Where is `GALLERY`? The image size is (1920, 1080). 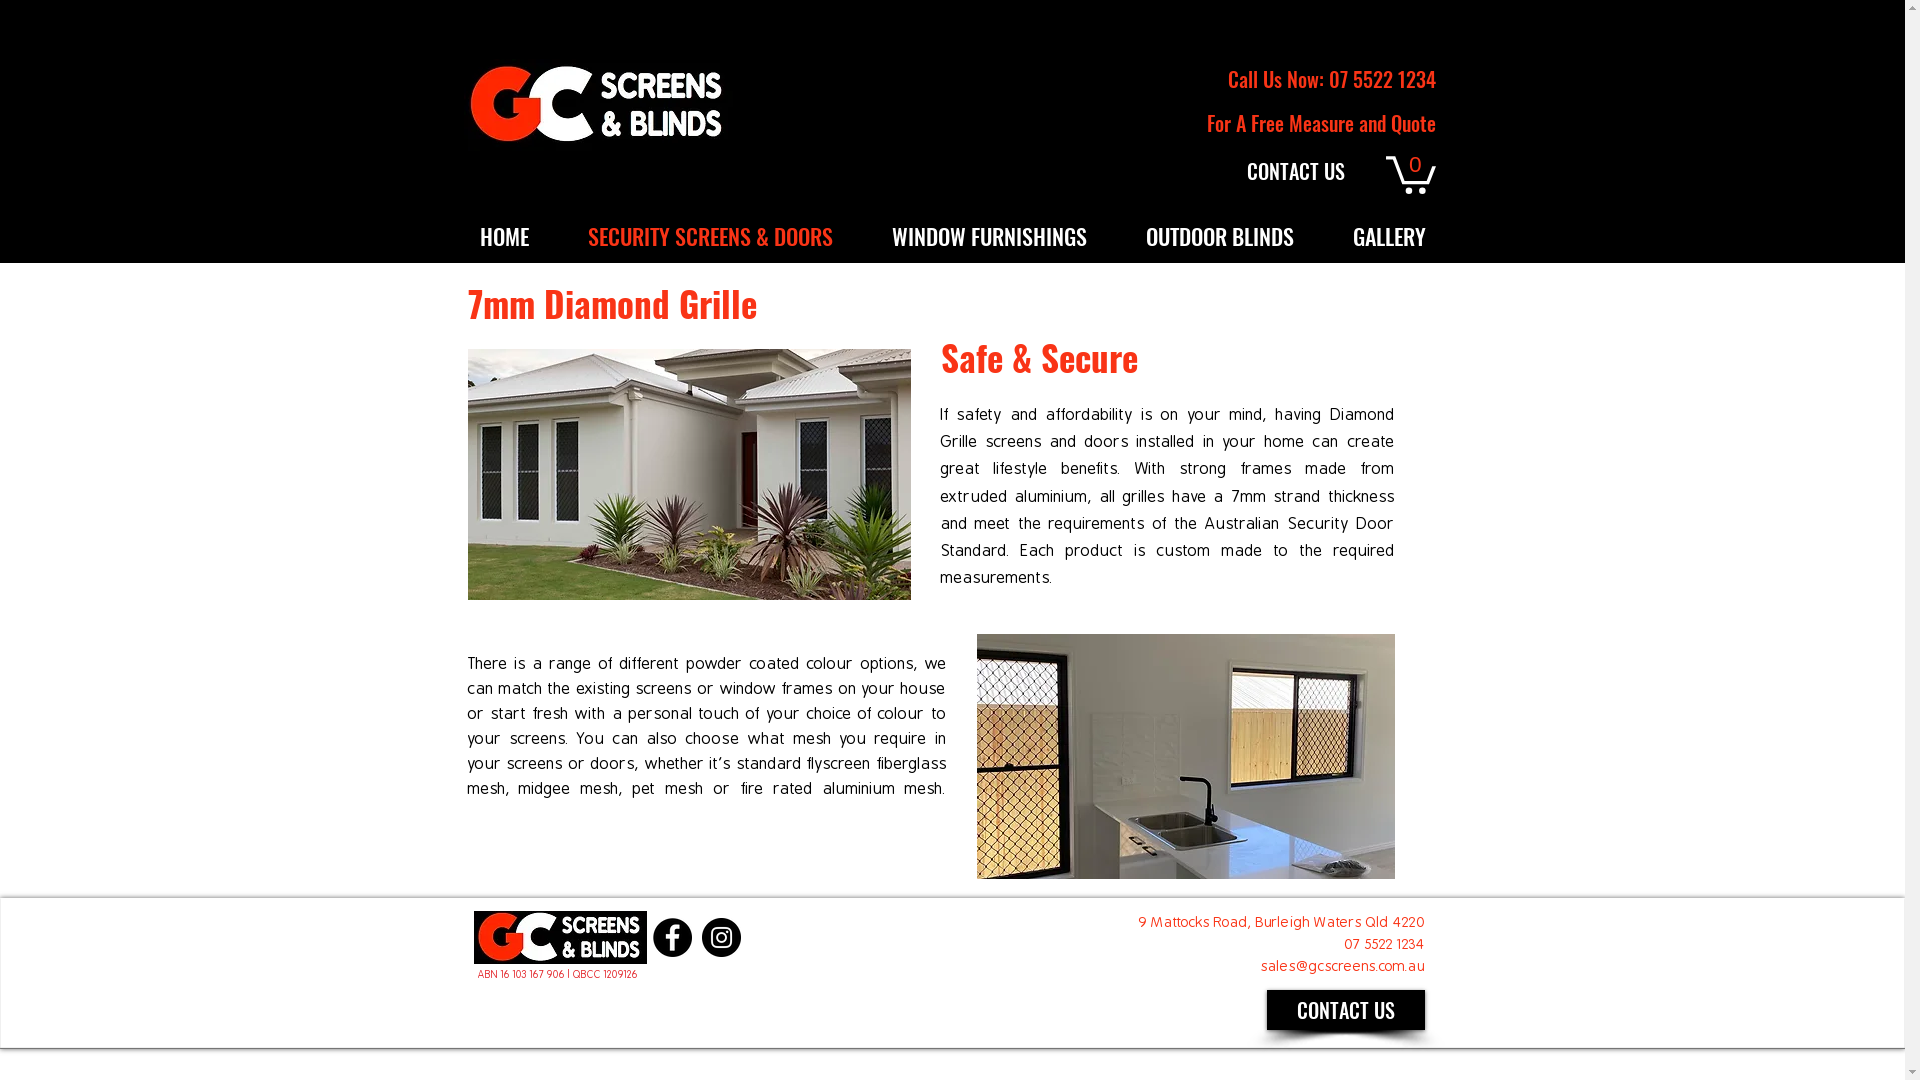
GALLERY is located at coordinates (1390, 236).